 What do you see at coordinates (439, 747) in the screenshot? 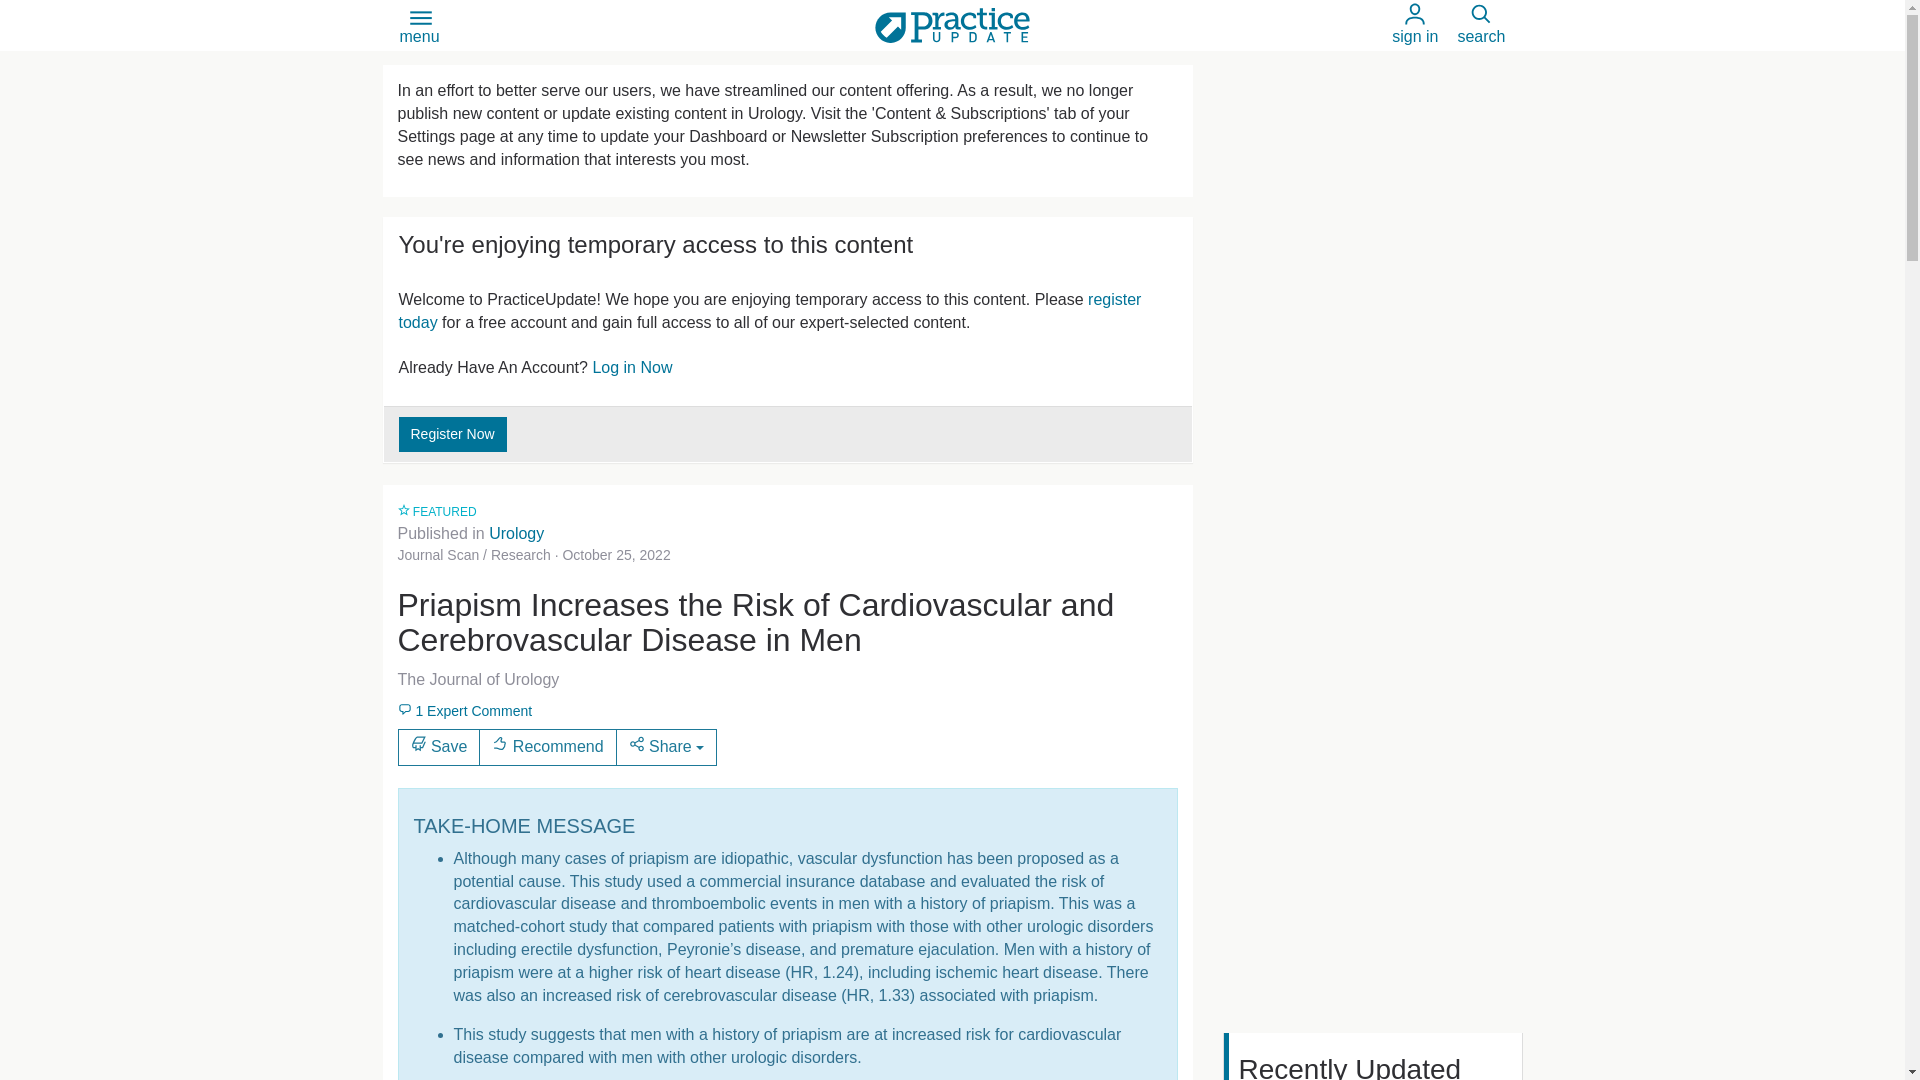
I see ` Save` at bounding box center [439, 747].